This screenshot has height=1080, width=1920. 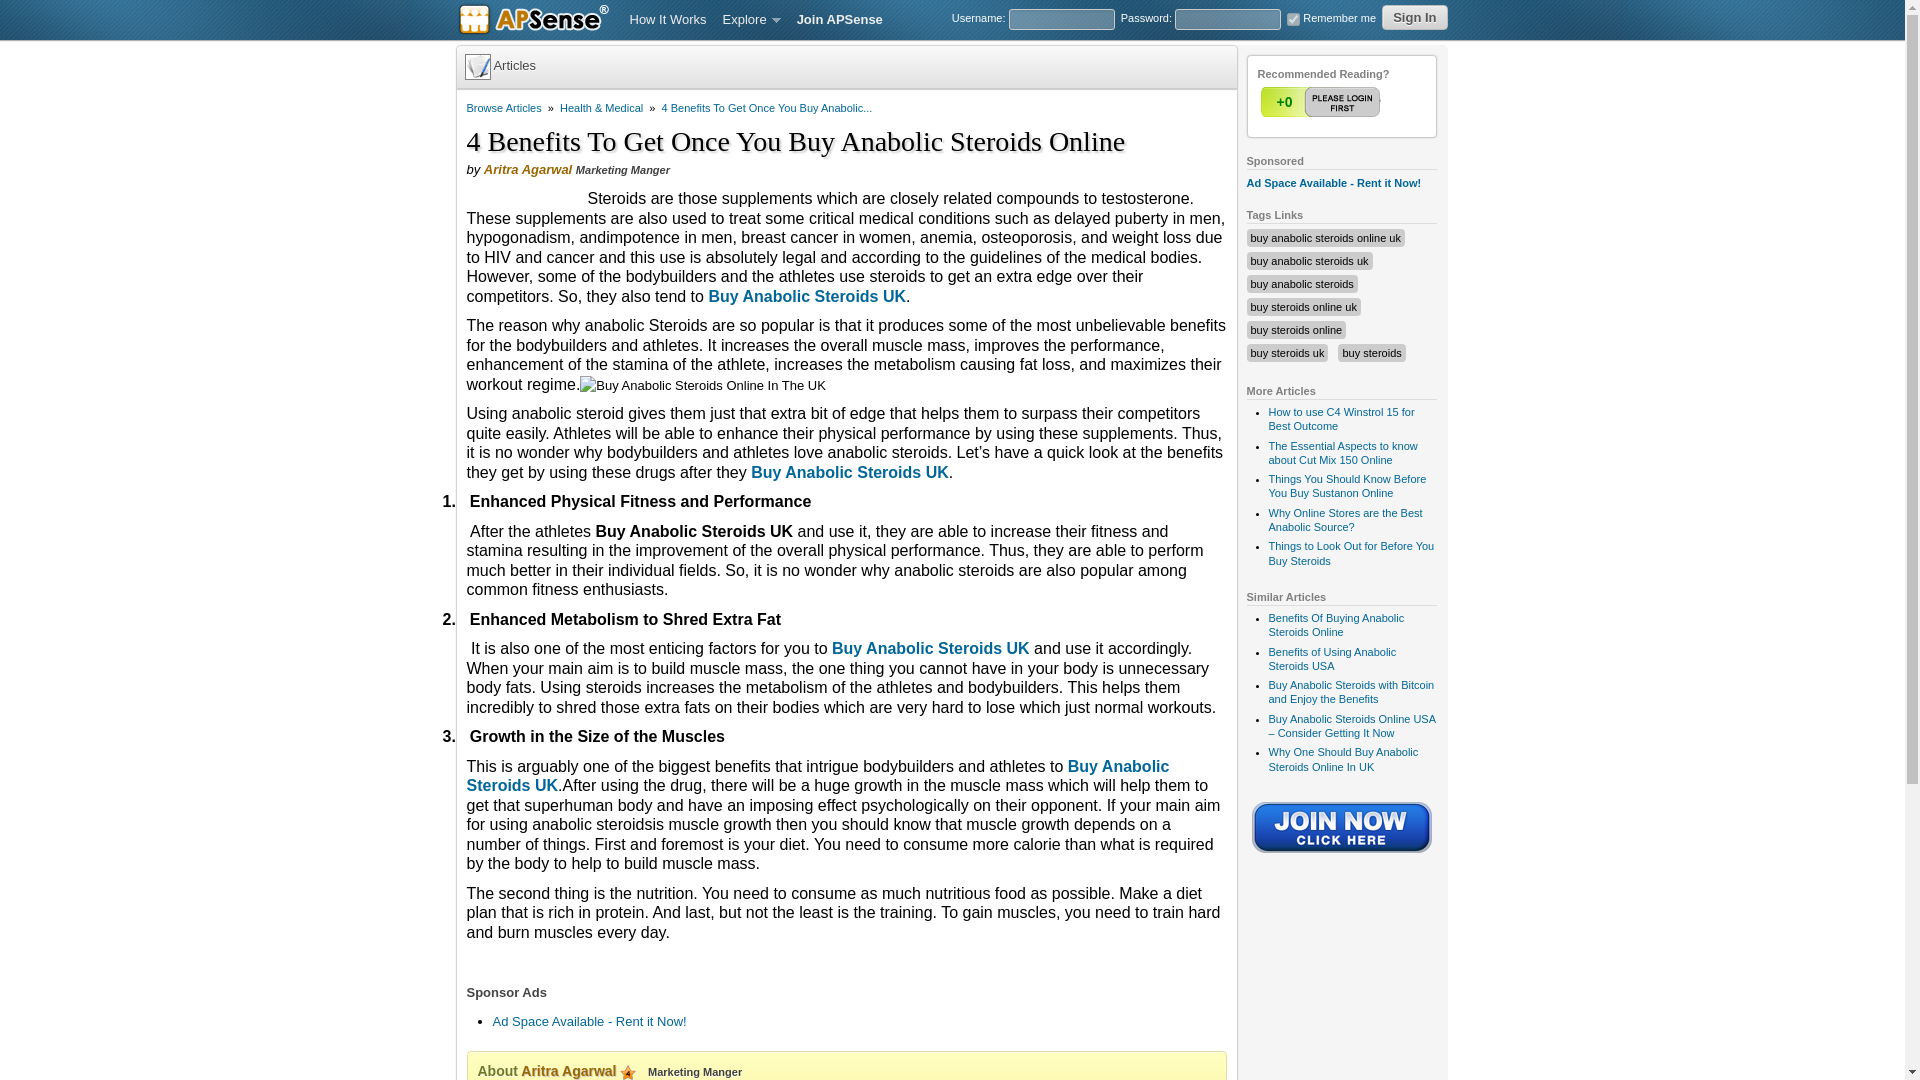 I want to click on 1, so click(x=1322, y=102).